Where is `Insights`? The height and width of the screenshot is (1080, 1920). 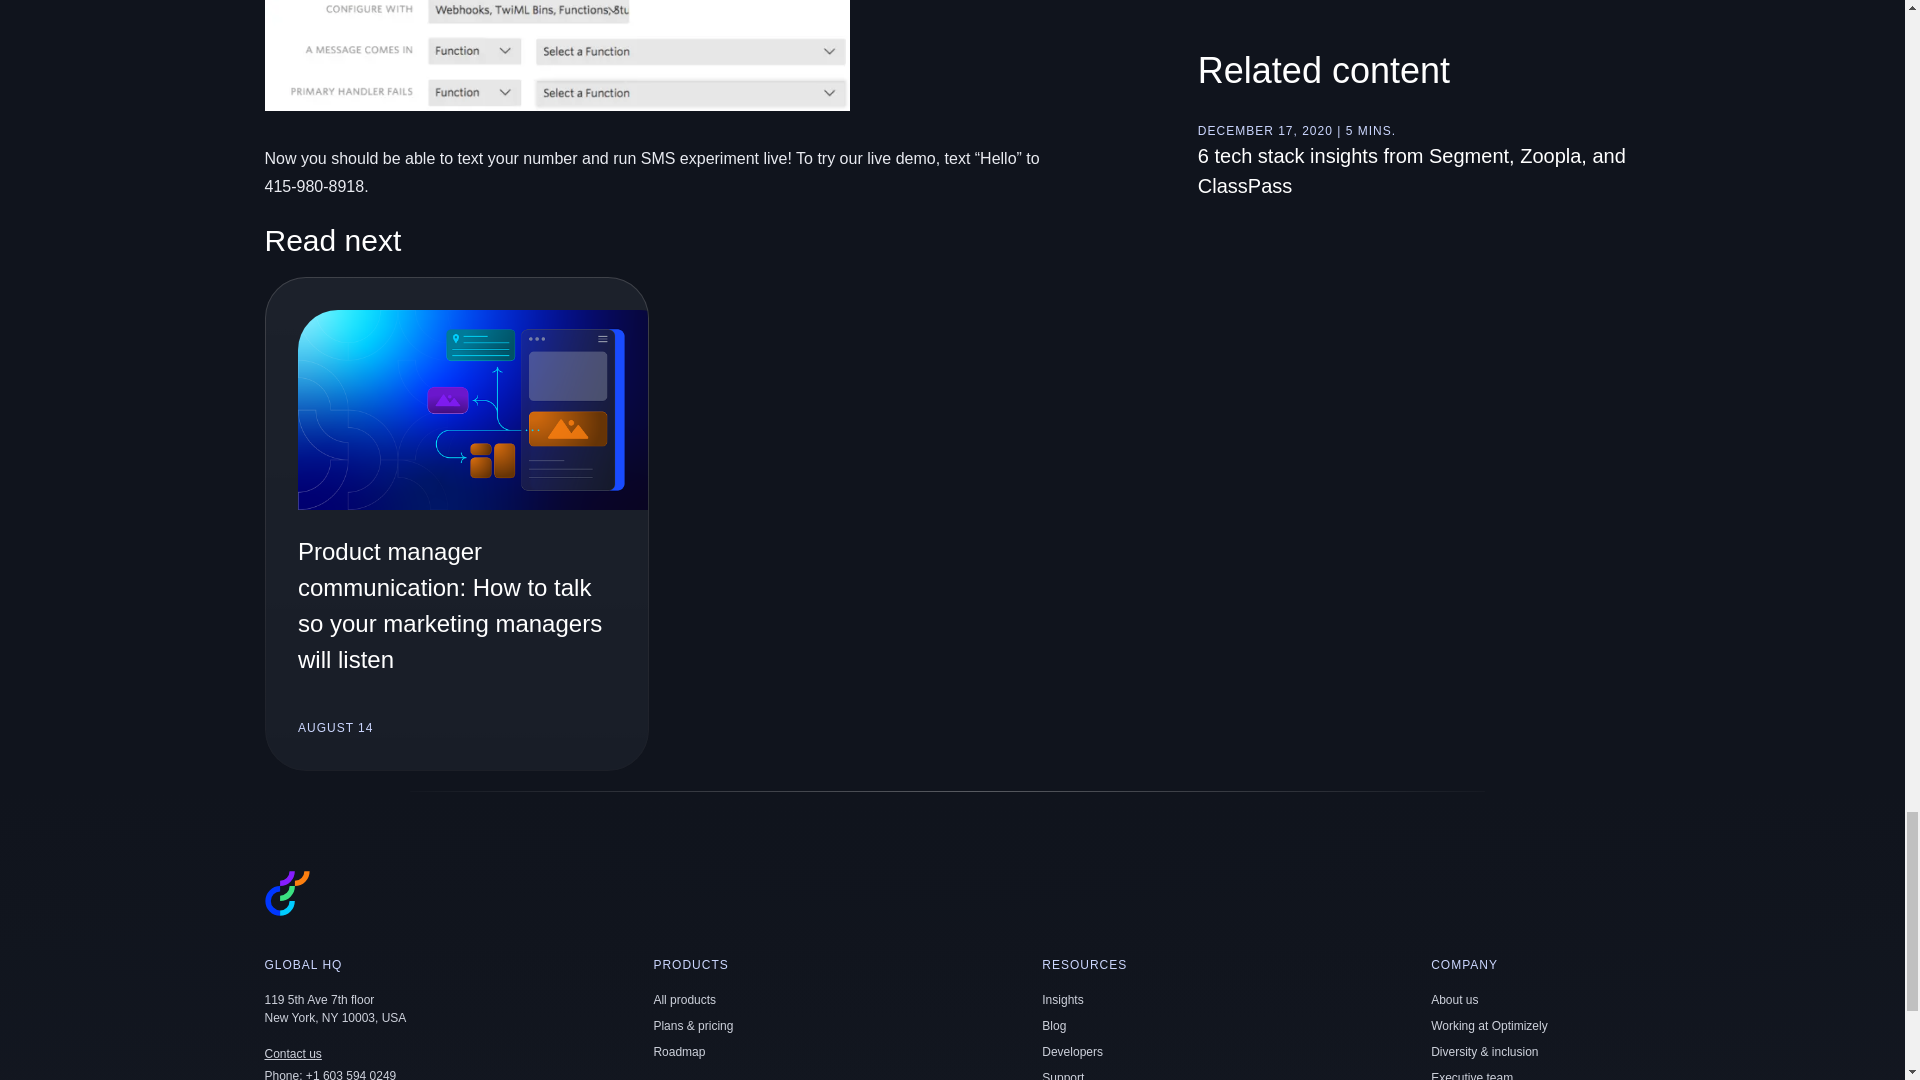
Insights is located at coordinates (1062, 999).